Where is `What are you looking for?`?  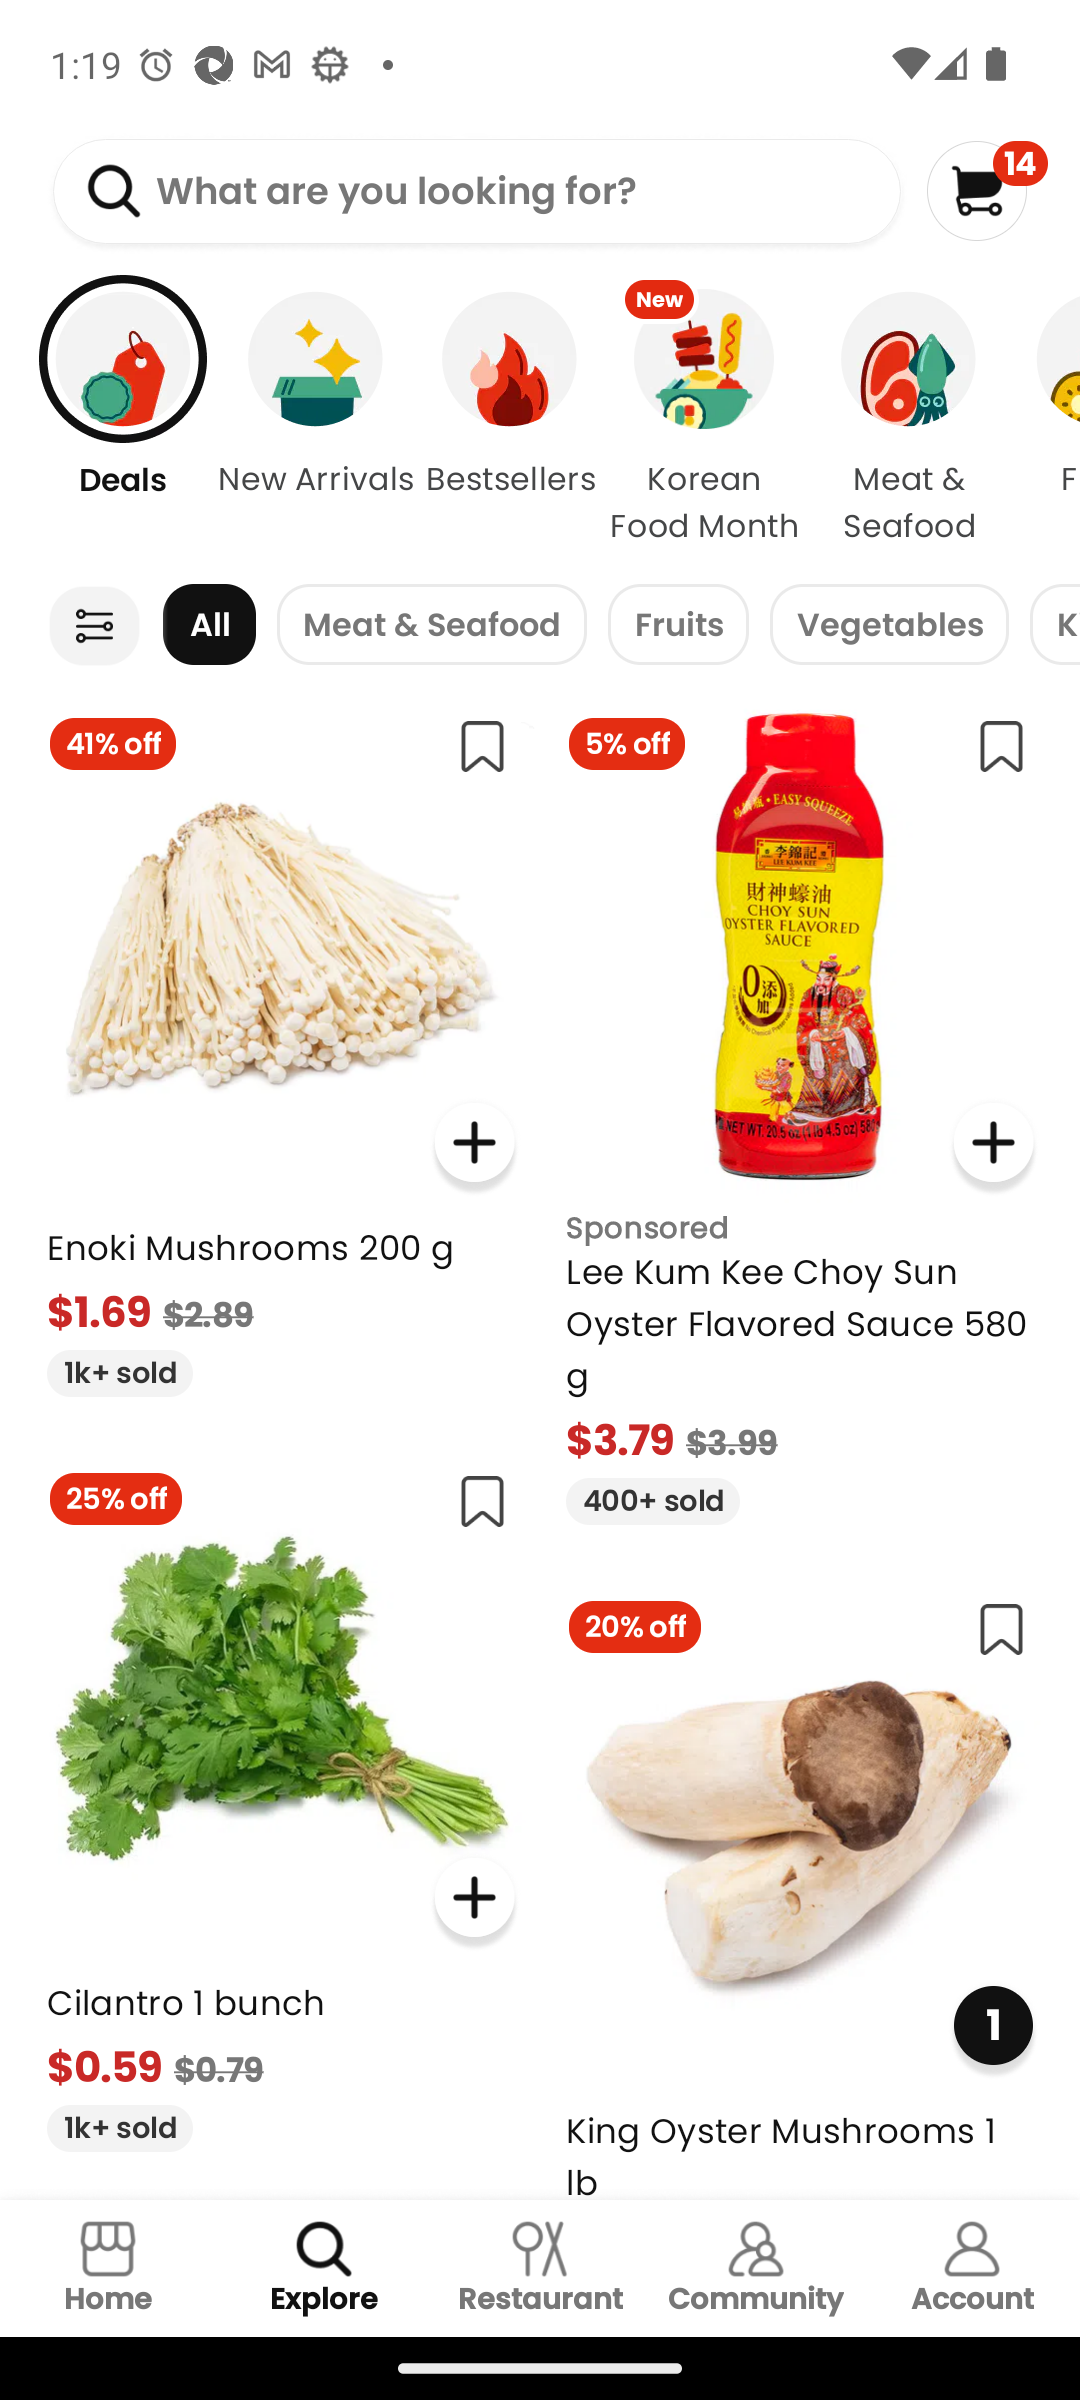
What are you looking for? is located at coordinates (476, 192).